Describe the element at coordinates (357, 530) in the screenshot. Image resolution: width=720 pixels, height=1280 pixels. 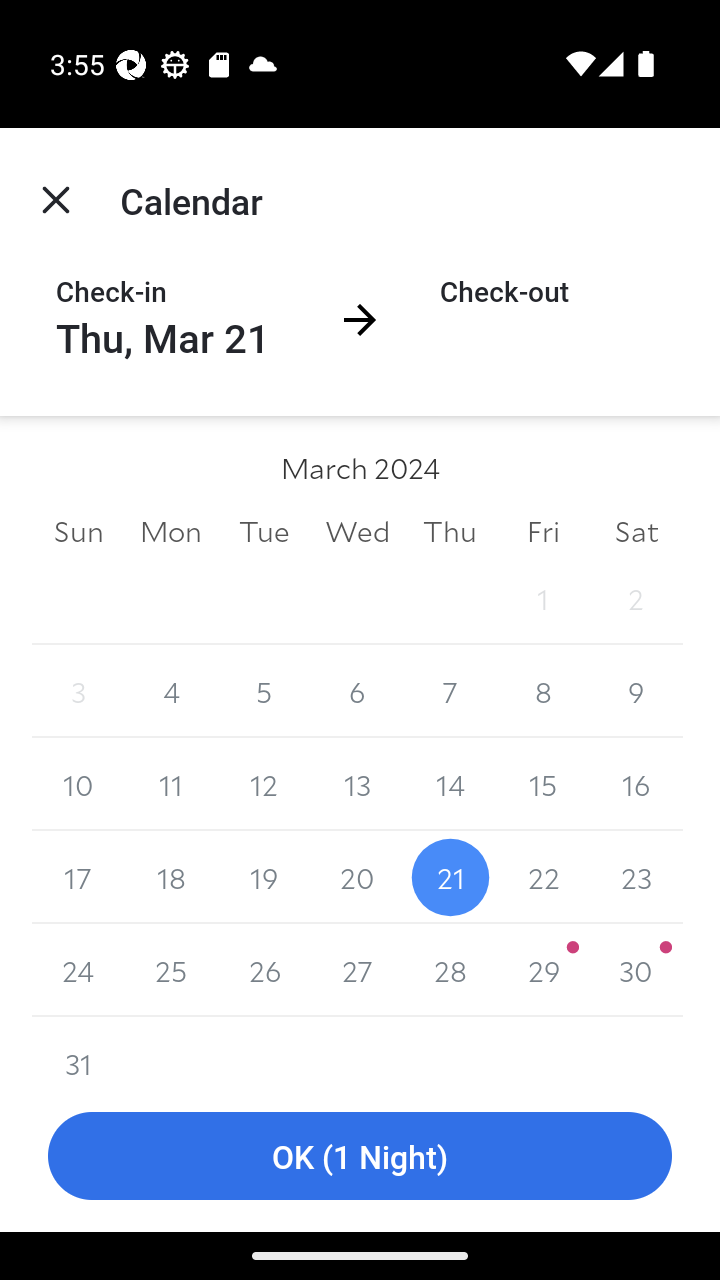
I see `Wed` at that location.